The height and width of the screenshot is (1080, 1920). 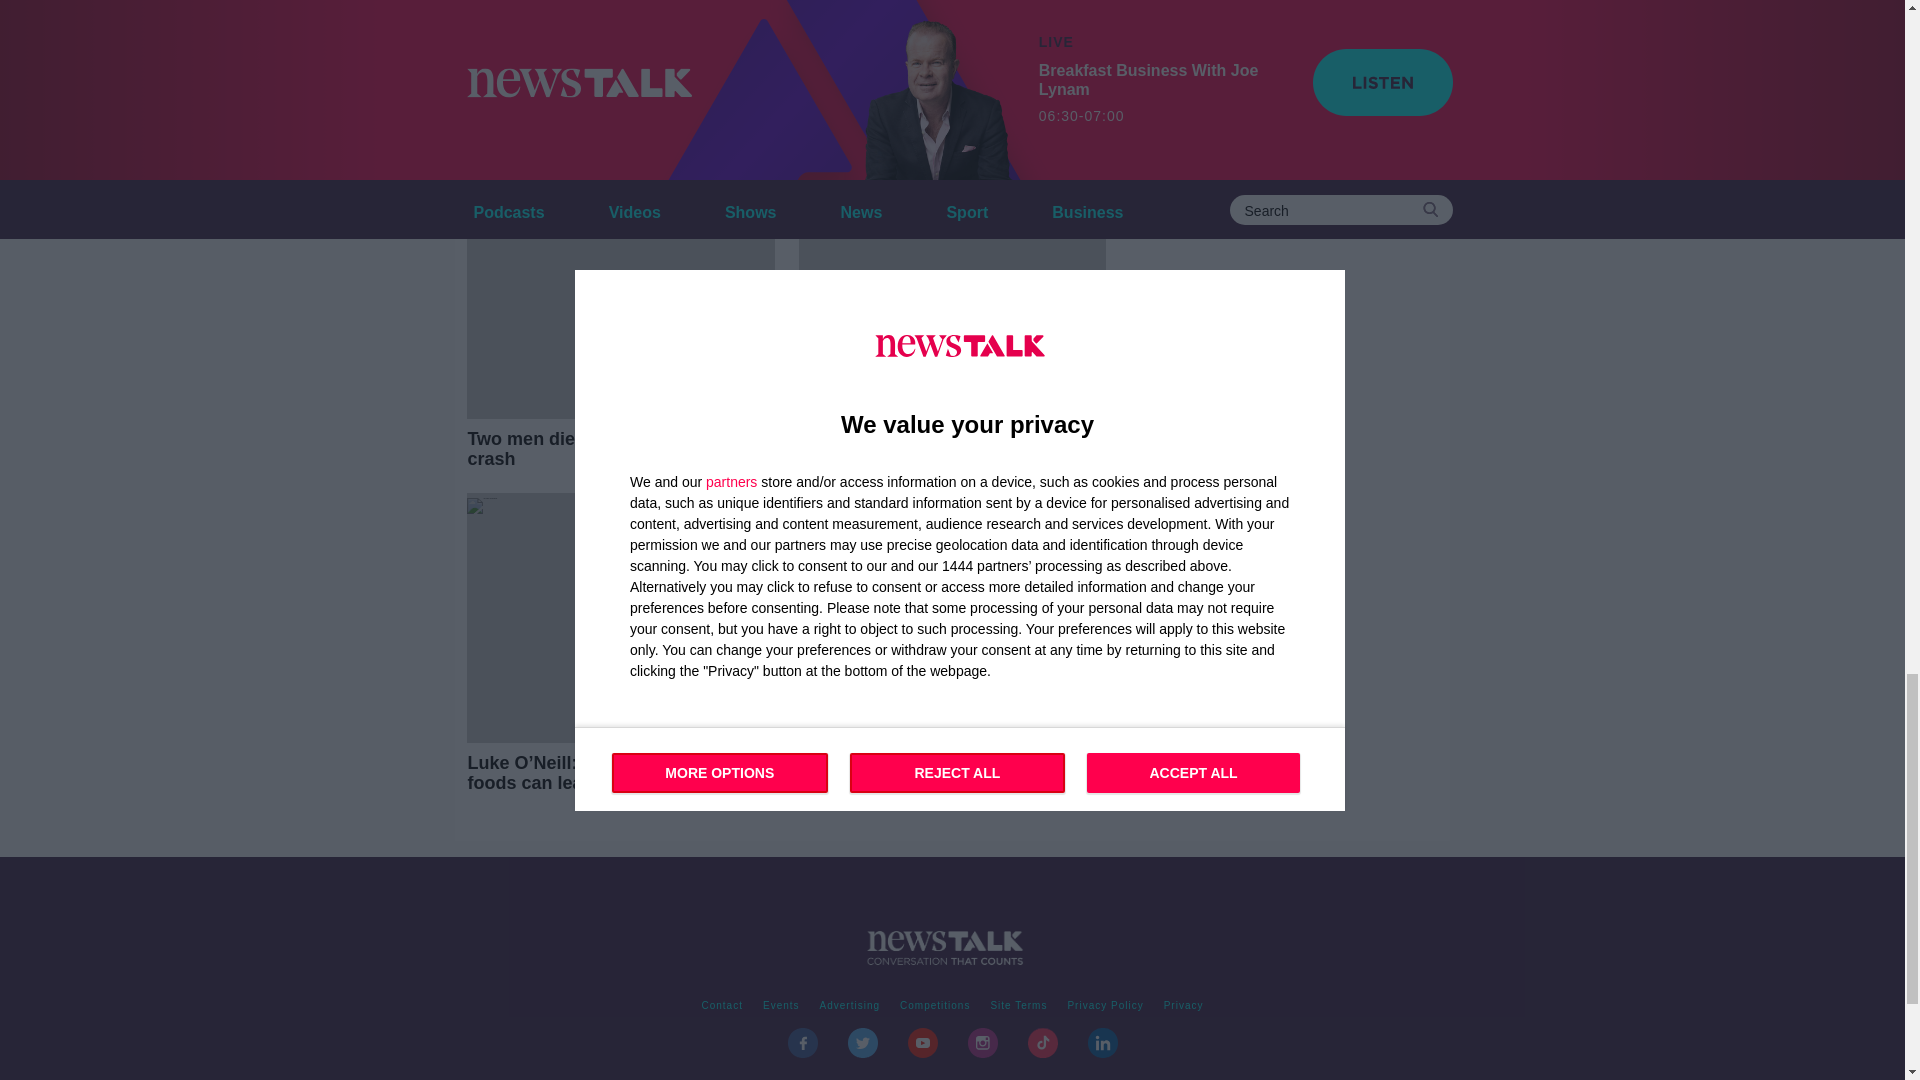 I want to click on site terms, so click(x=1018, y=1006).